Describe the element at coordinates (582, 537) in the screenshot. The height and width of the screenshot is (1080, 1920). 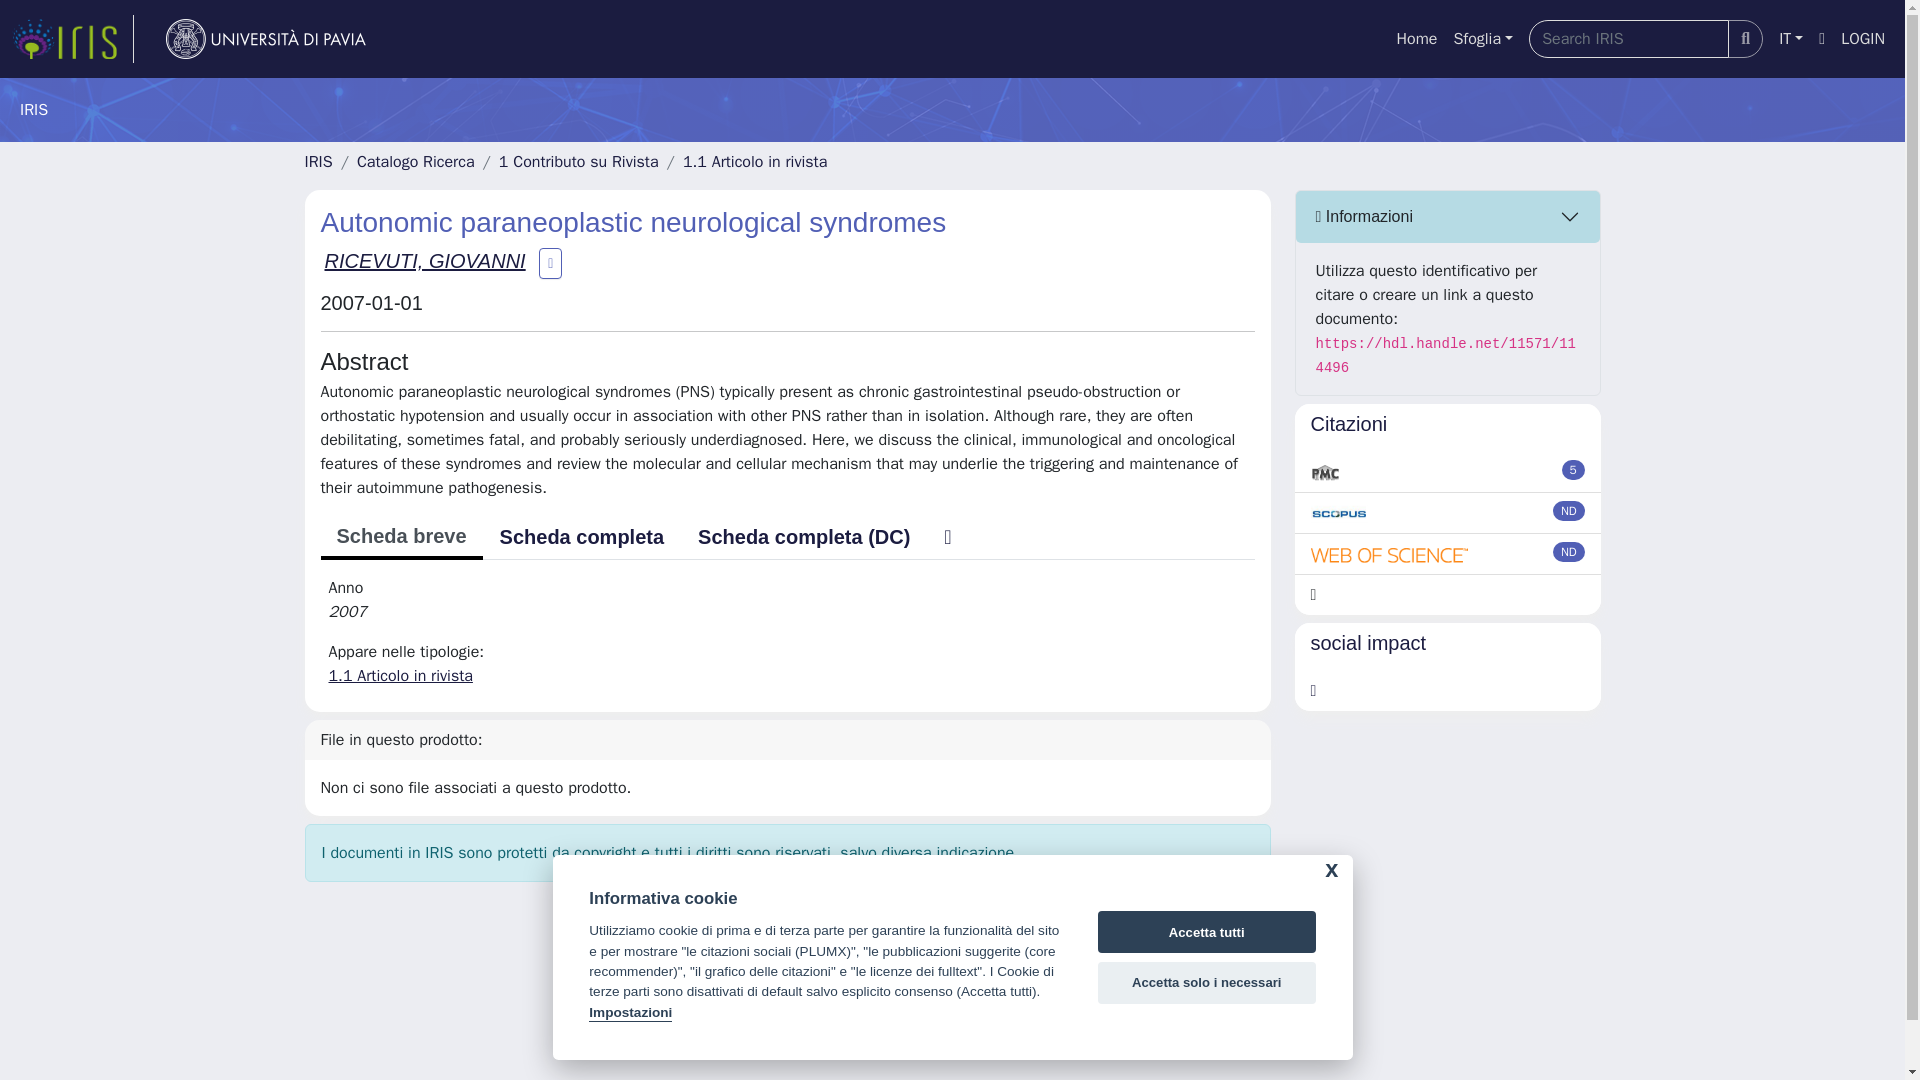
I see `Scheda completa` at that location.